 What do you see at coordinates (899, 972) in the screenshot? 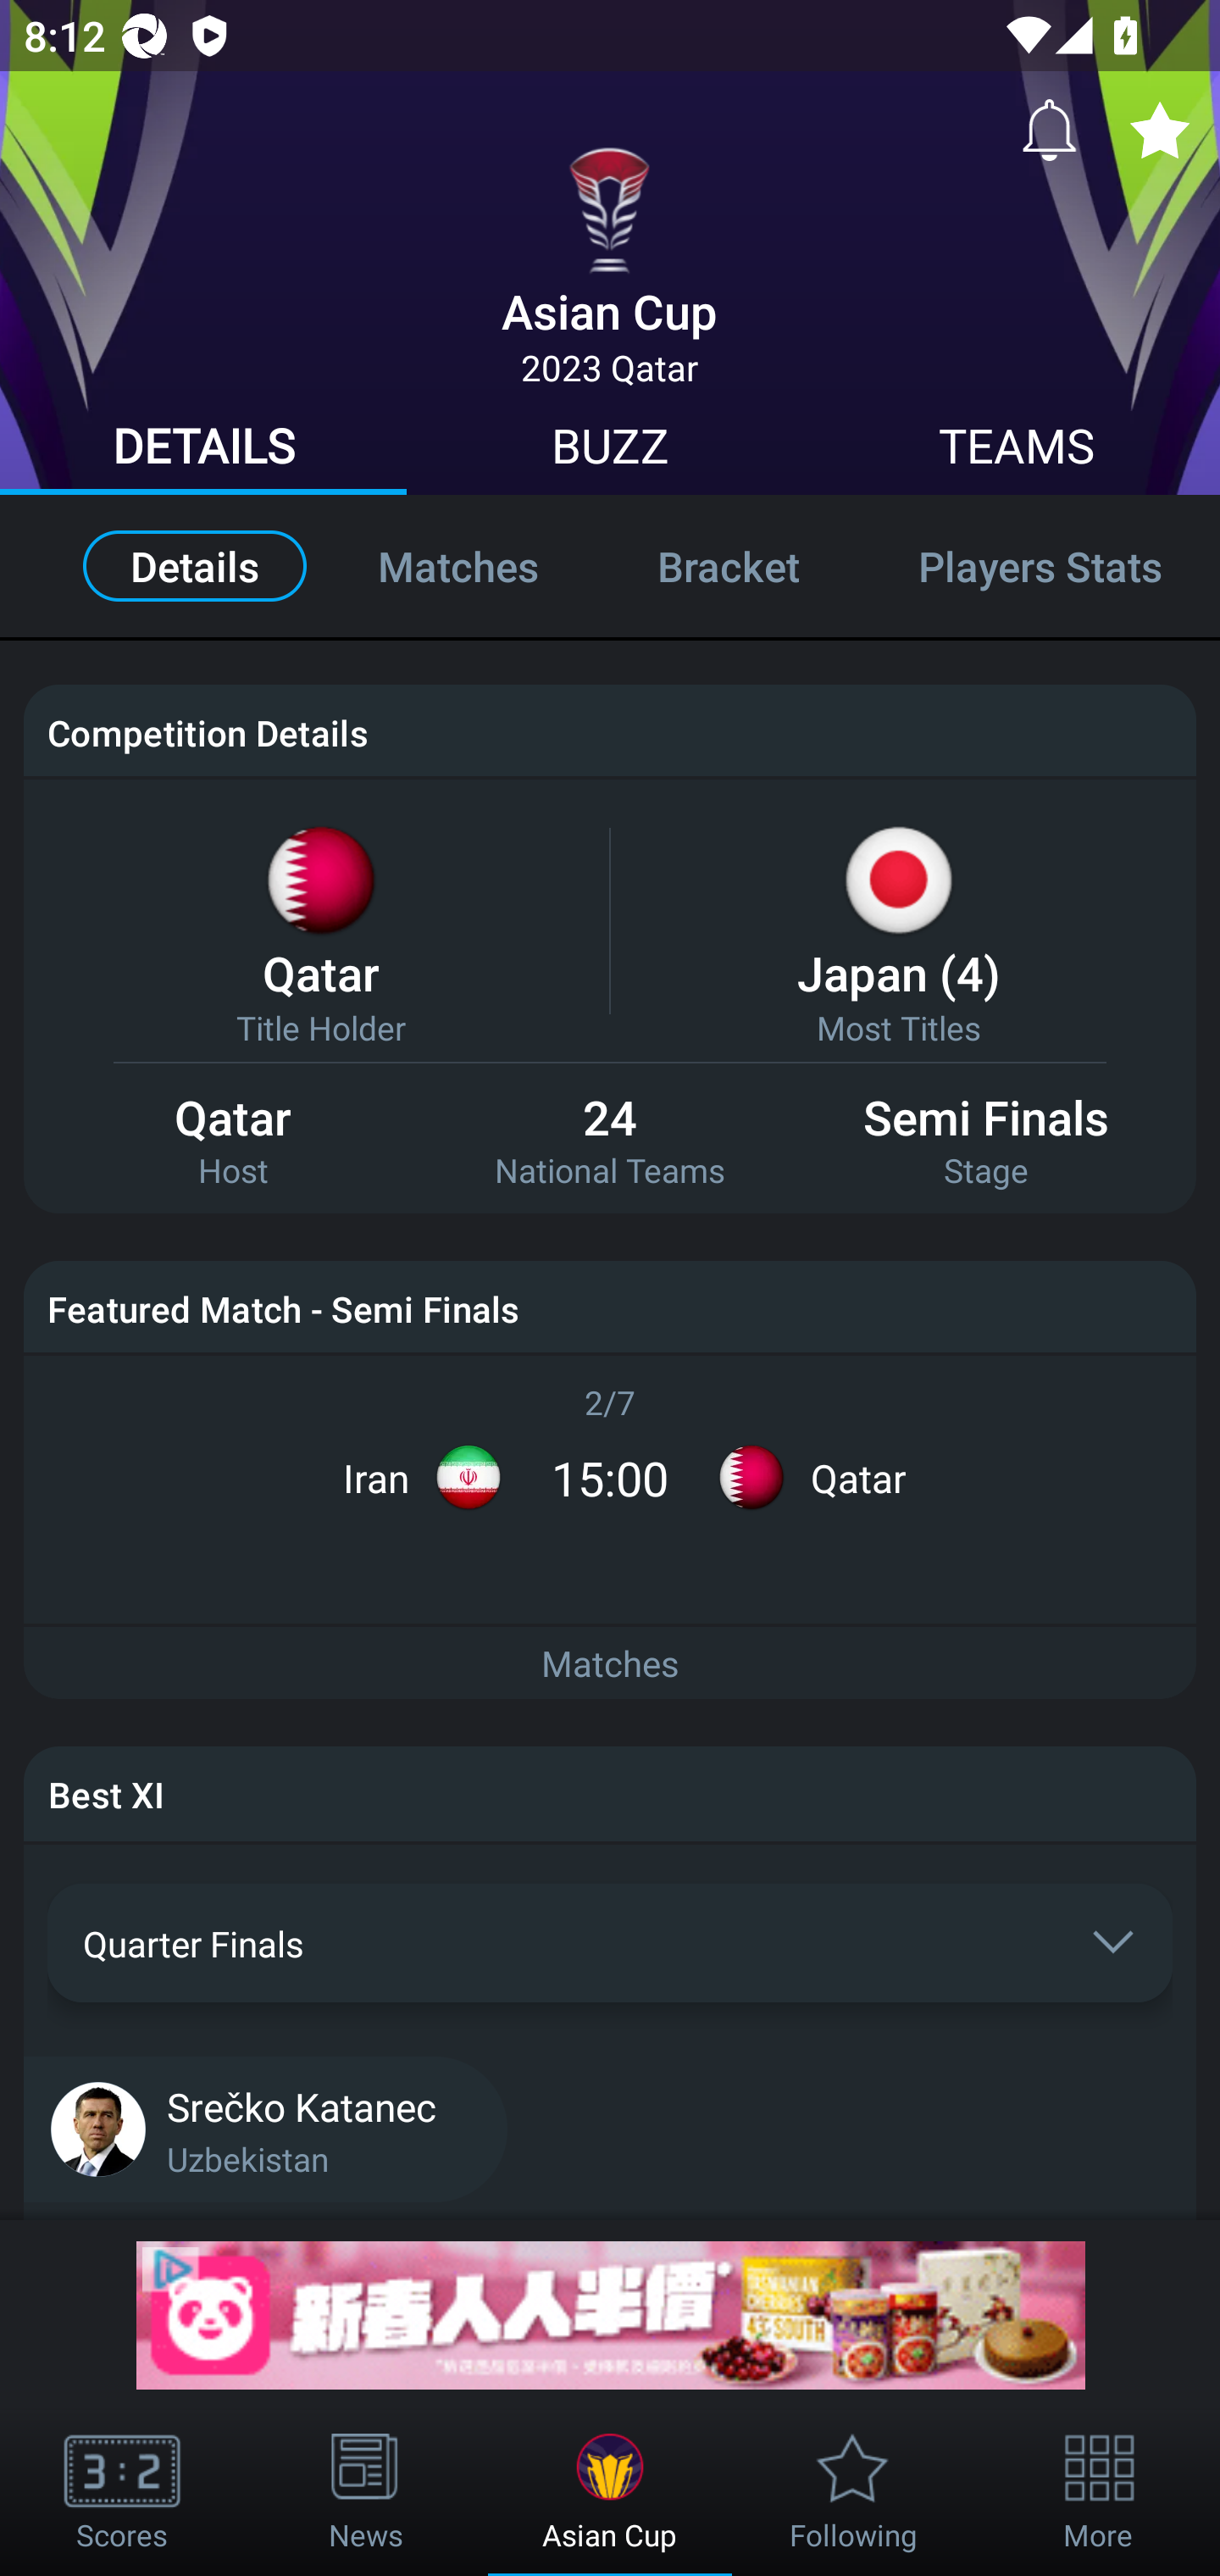
I see `Japan (4)` at bounding box center [899, 972].